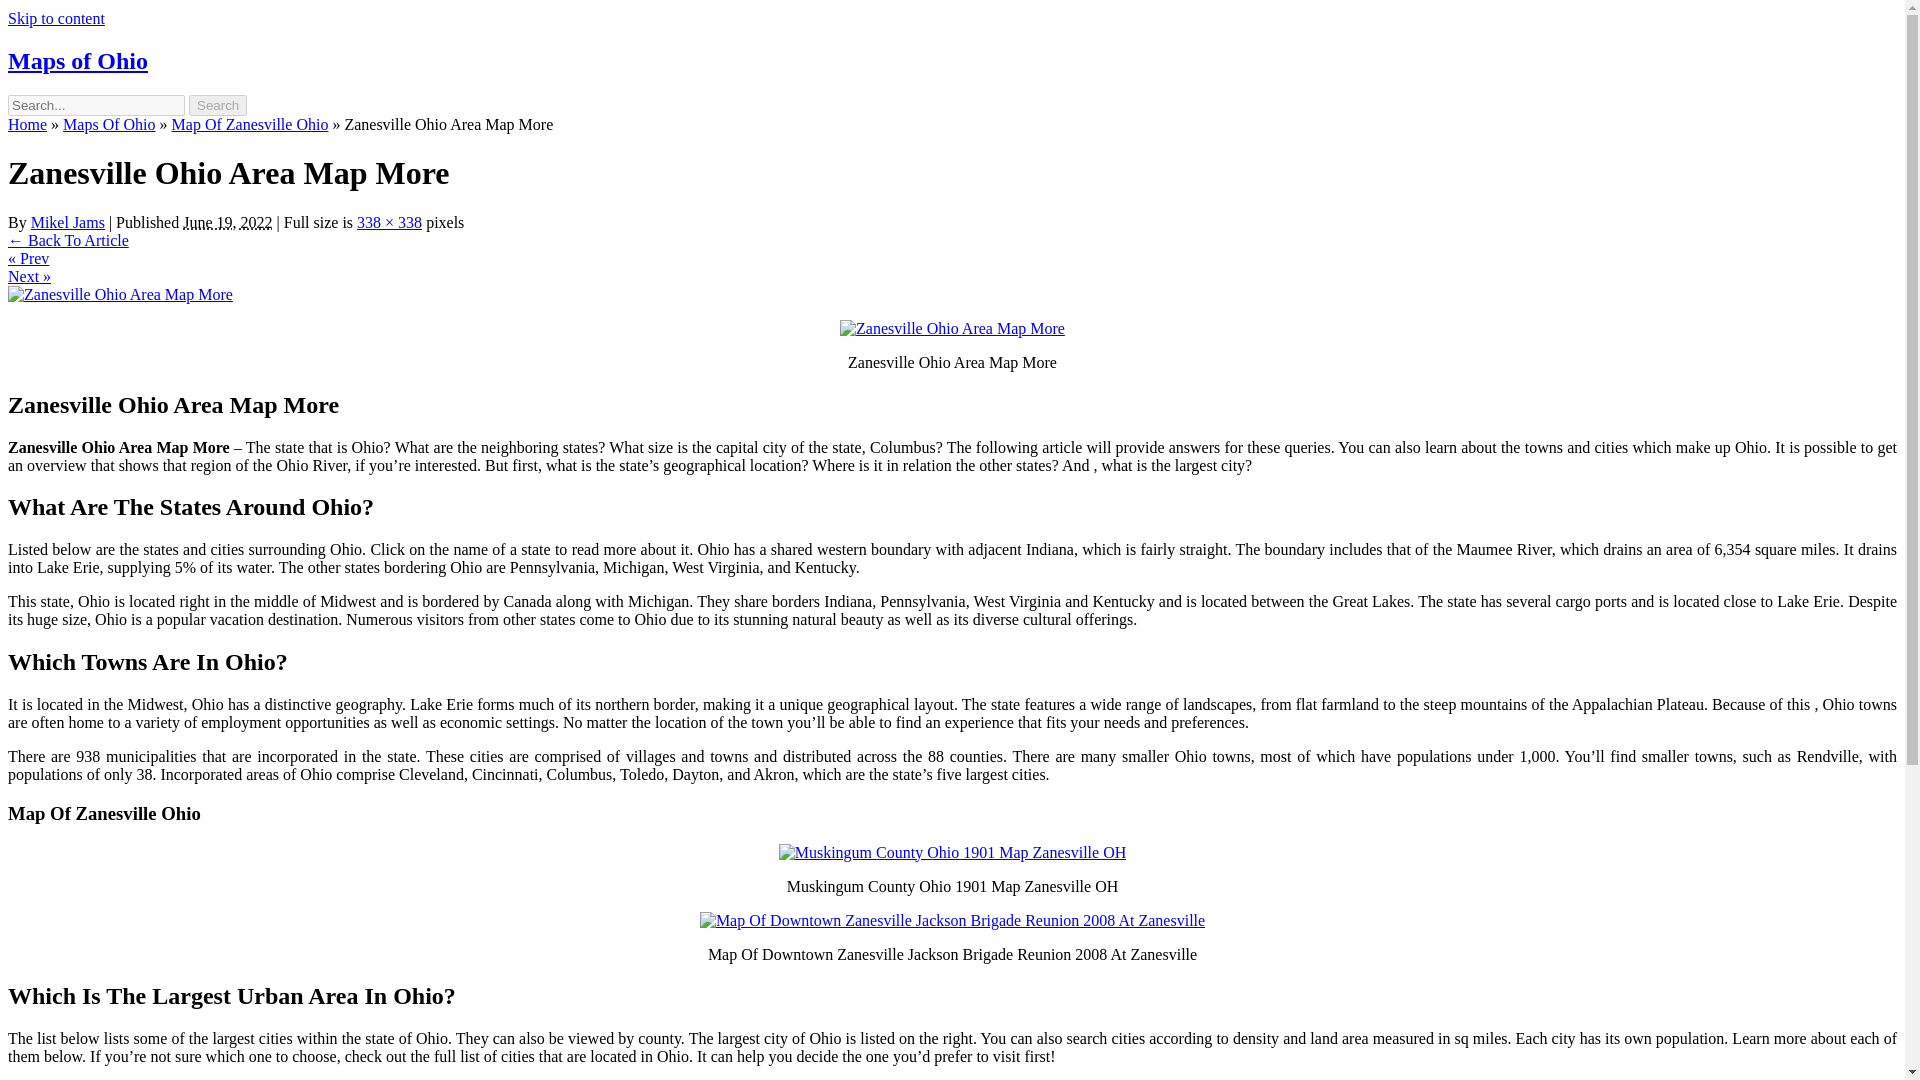  Describe the element at coordinates (218, 105) in the screenshot. I see `Search` at that location.